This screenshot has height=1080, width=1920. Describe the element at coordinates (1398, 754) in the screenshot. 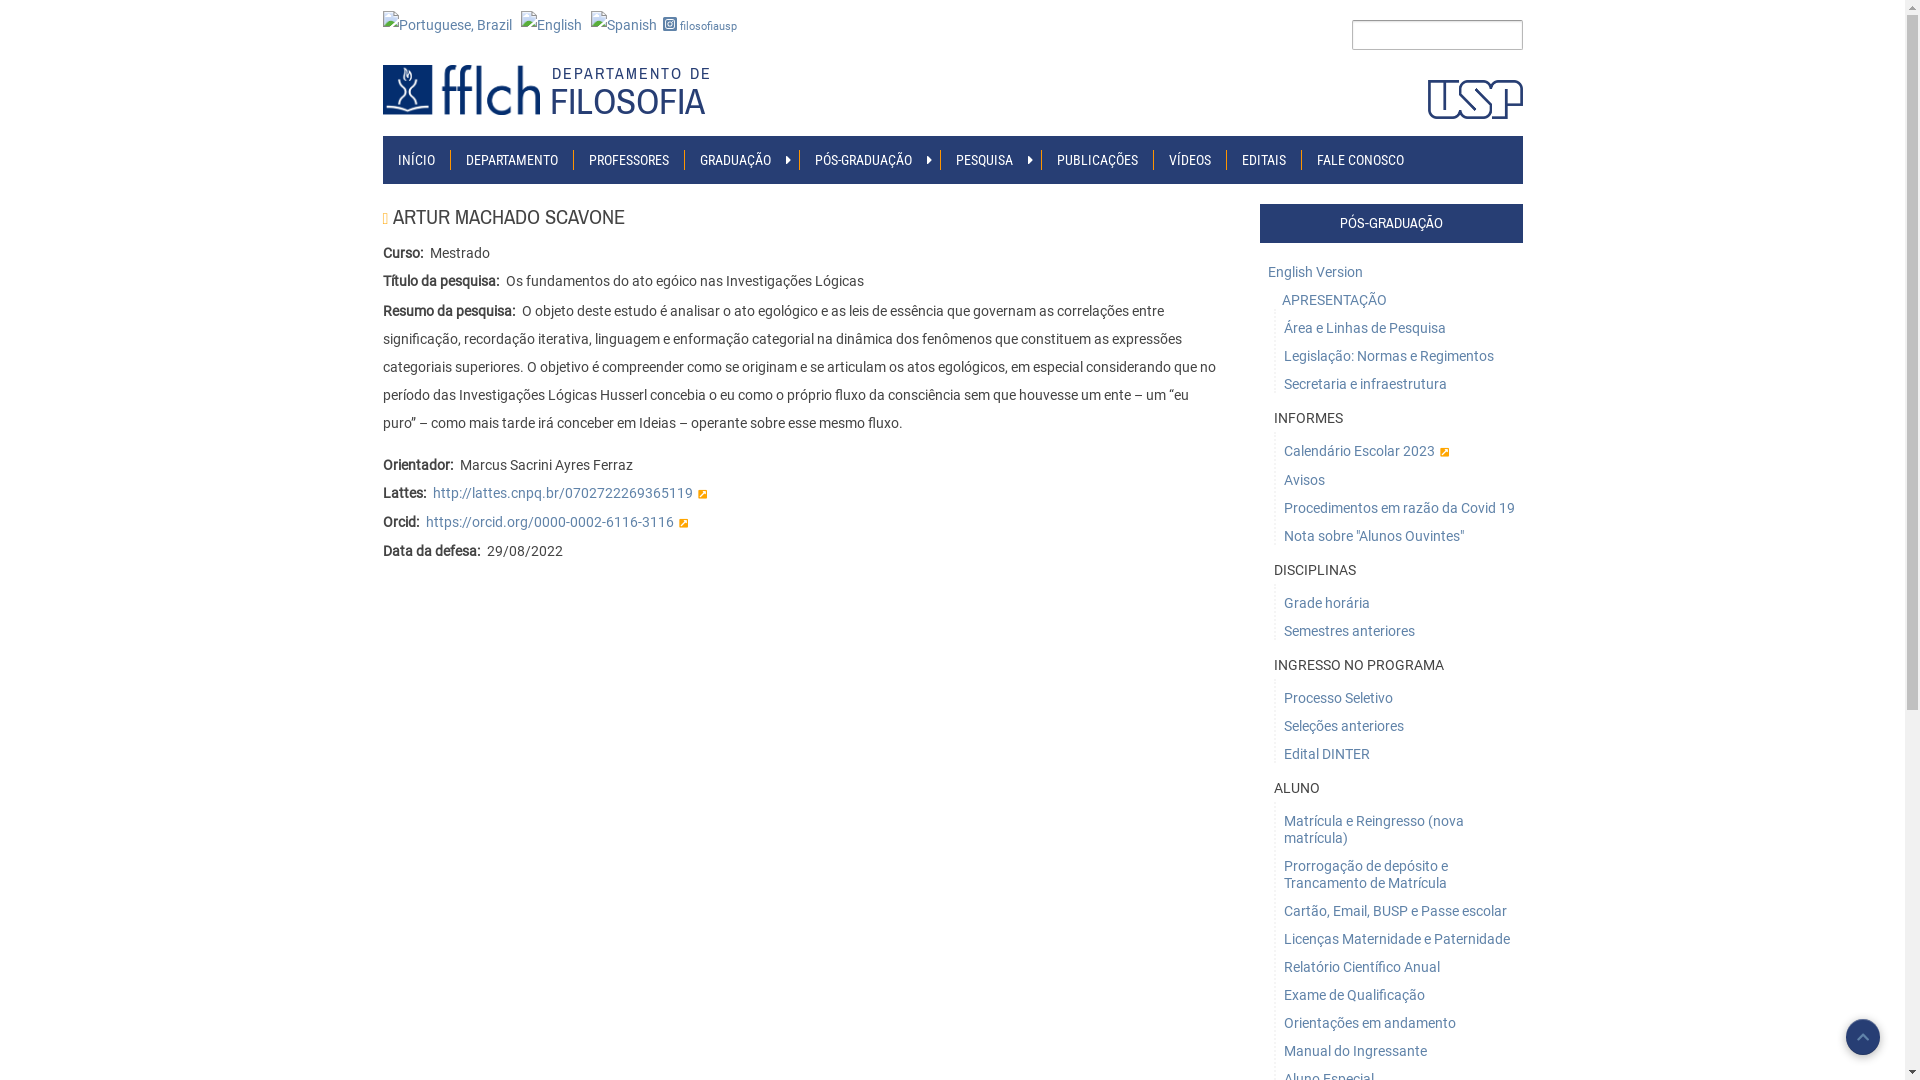

I see `Edital DINTER` at that location.